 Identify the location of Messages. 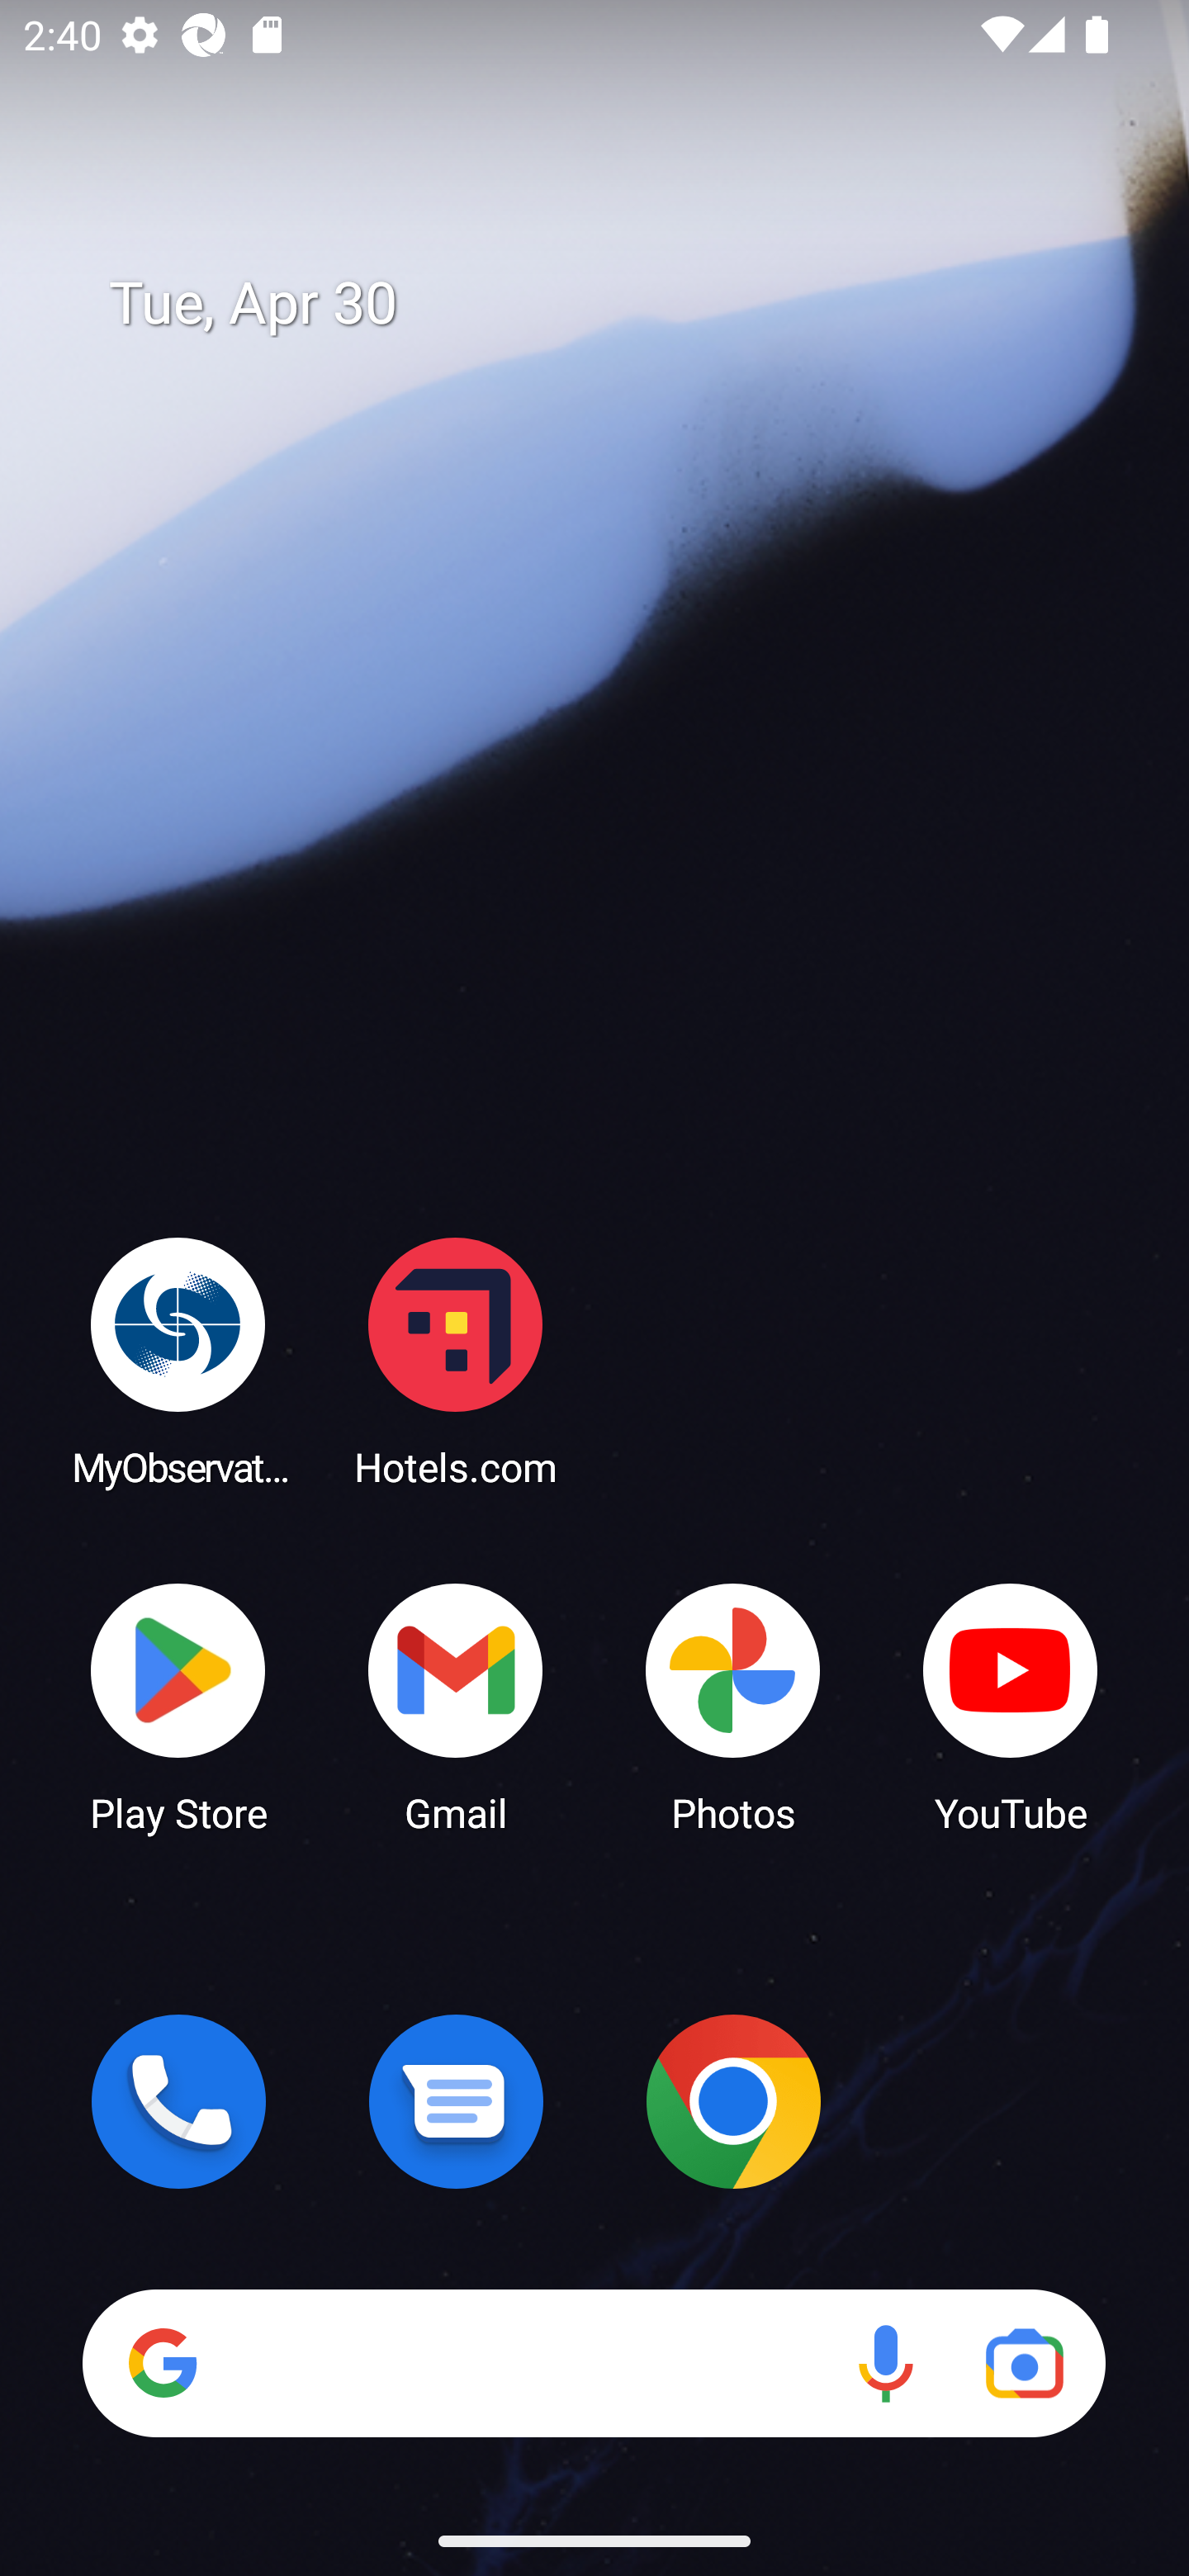
(456, 2101).